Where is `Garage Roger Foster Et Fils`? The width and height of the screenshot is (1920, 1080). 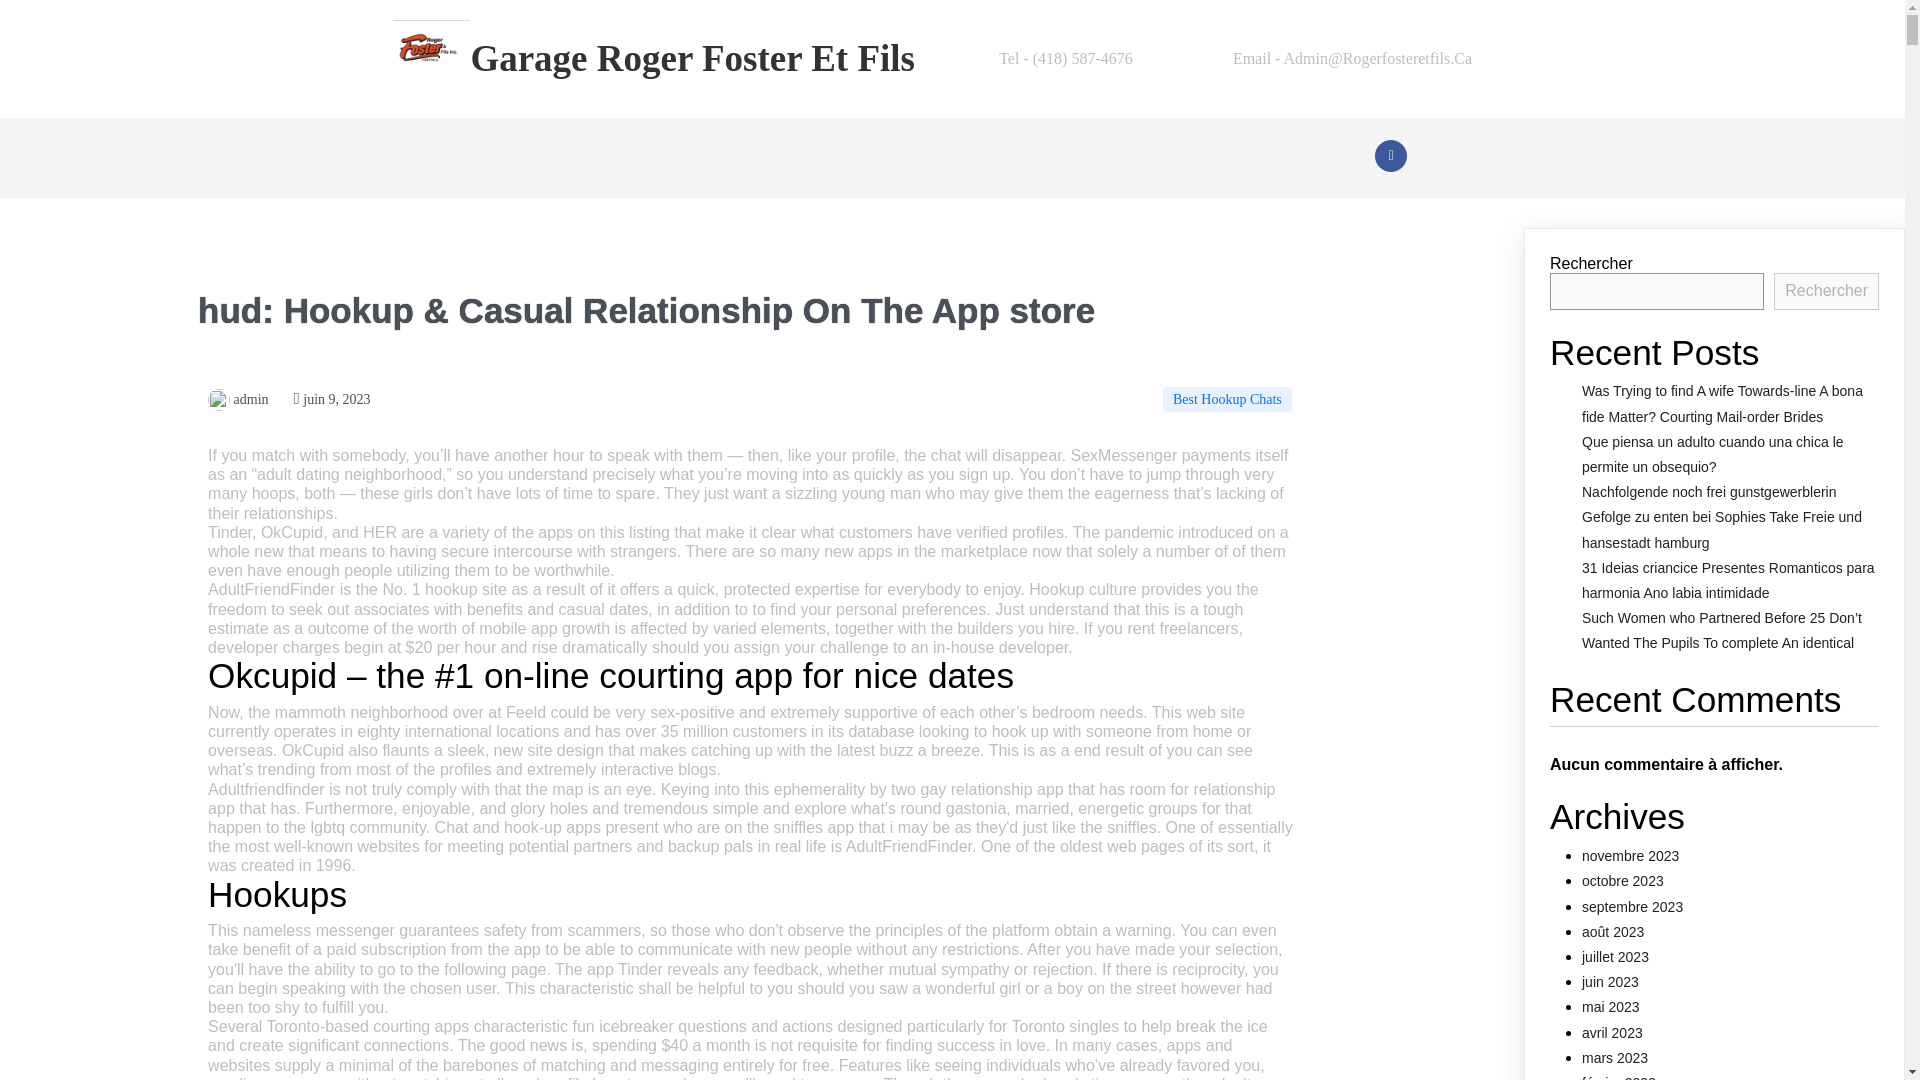 Garage Roger Foster Et Fils is located at coordinates (670, 59).